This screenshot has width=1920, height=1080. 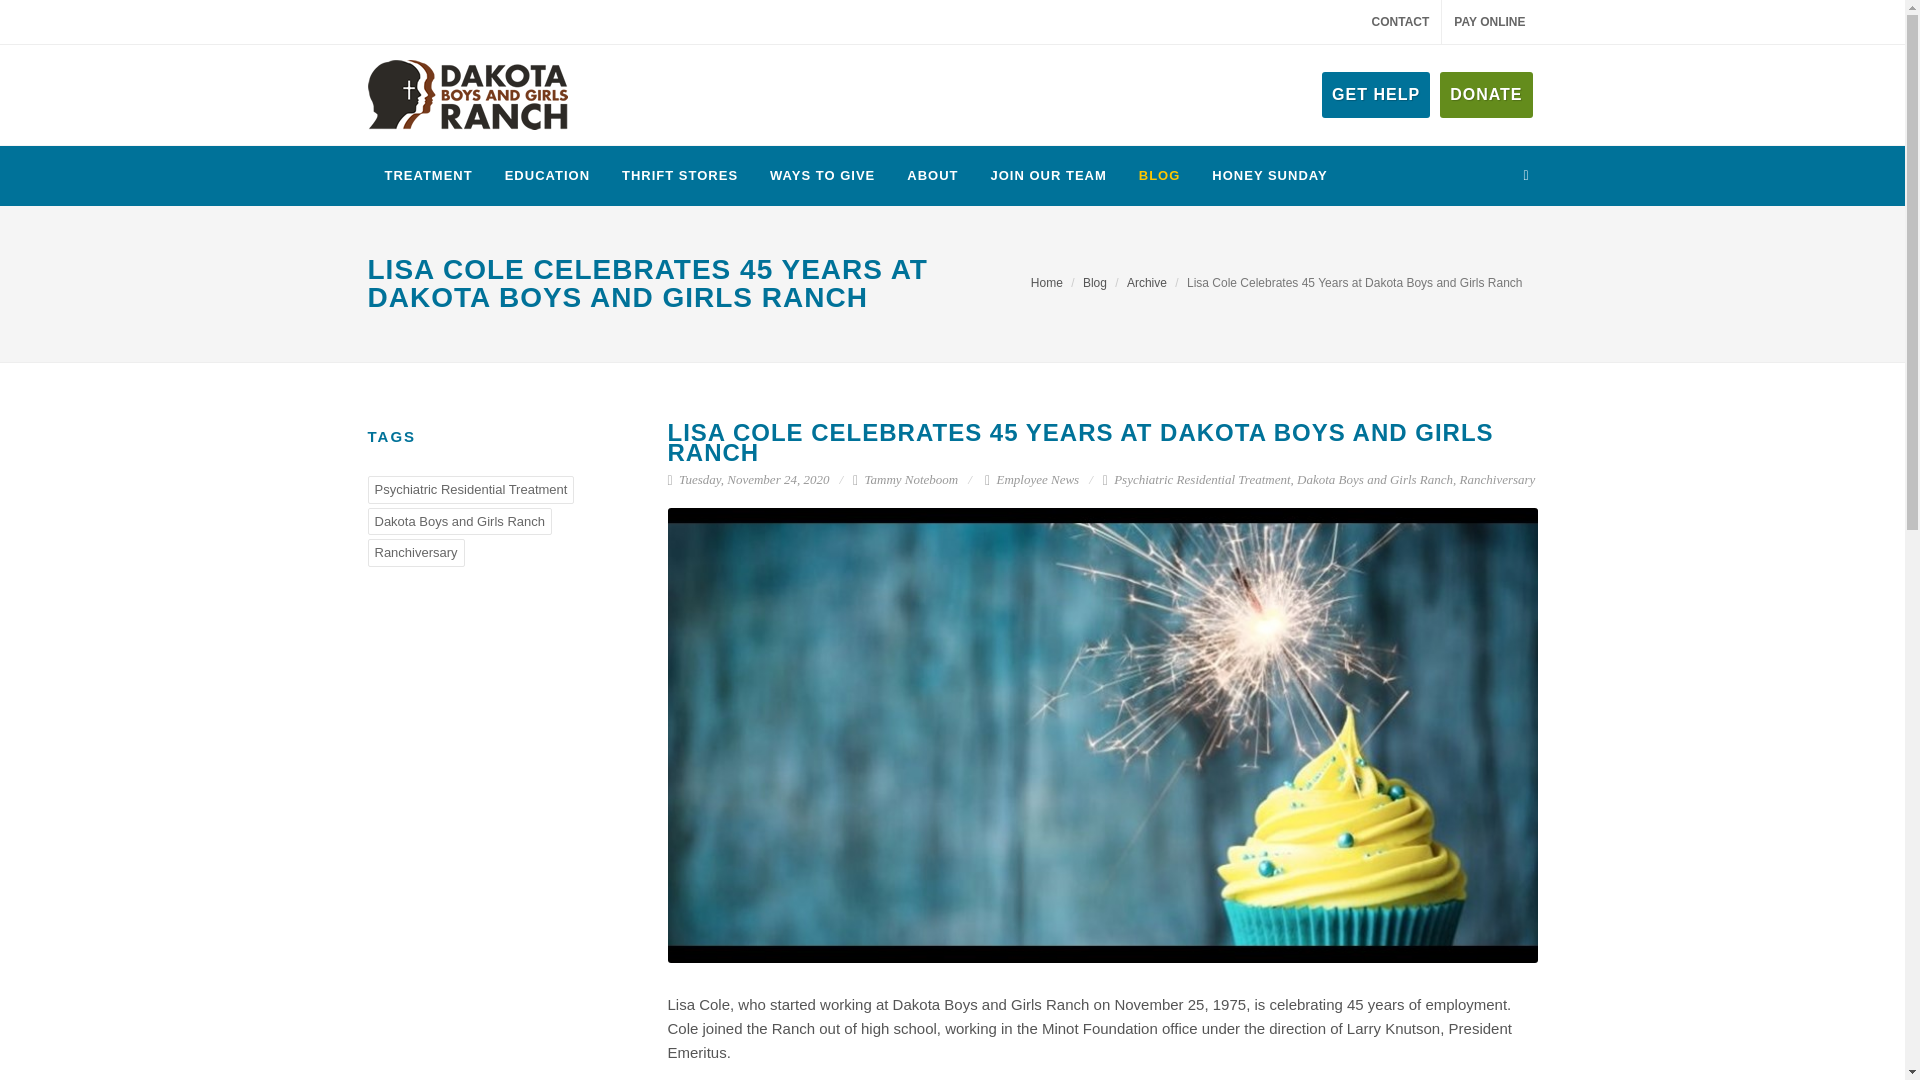 What do you see at coordinates (546, 176) in the screenshot?
I see `EDUCATION` at bounding box center [546, 176].